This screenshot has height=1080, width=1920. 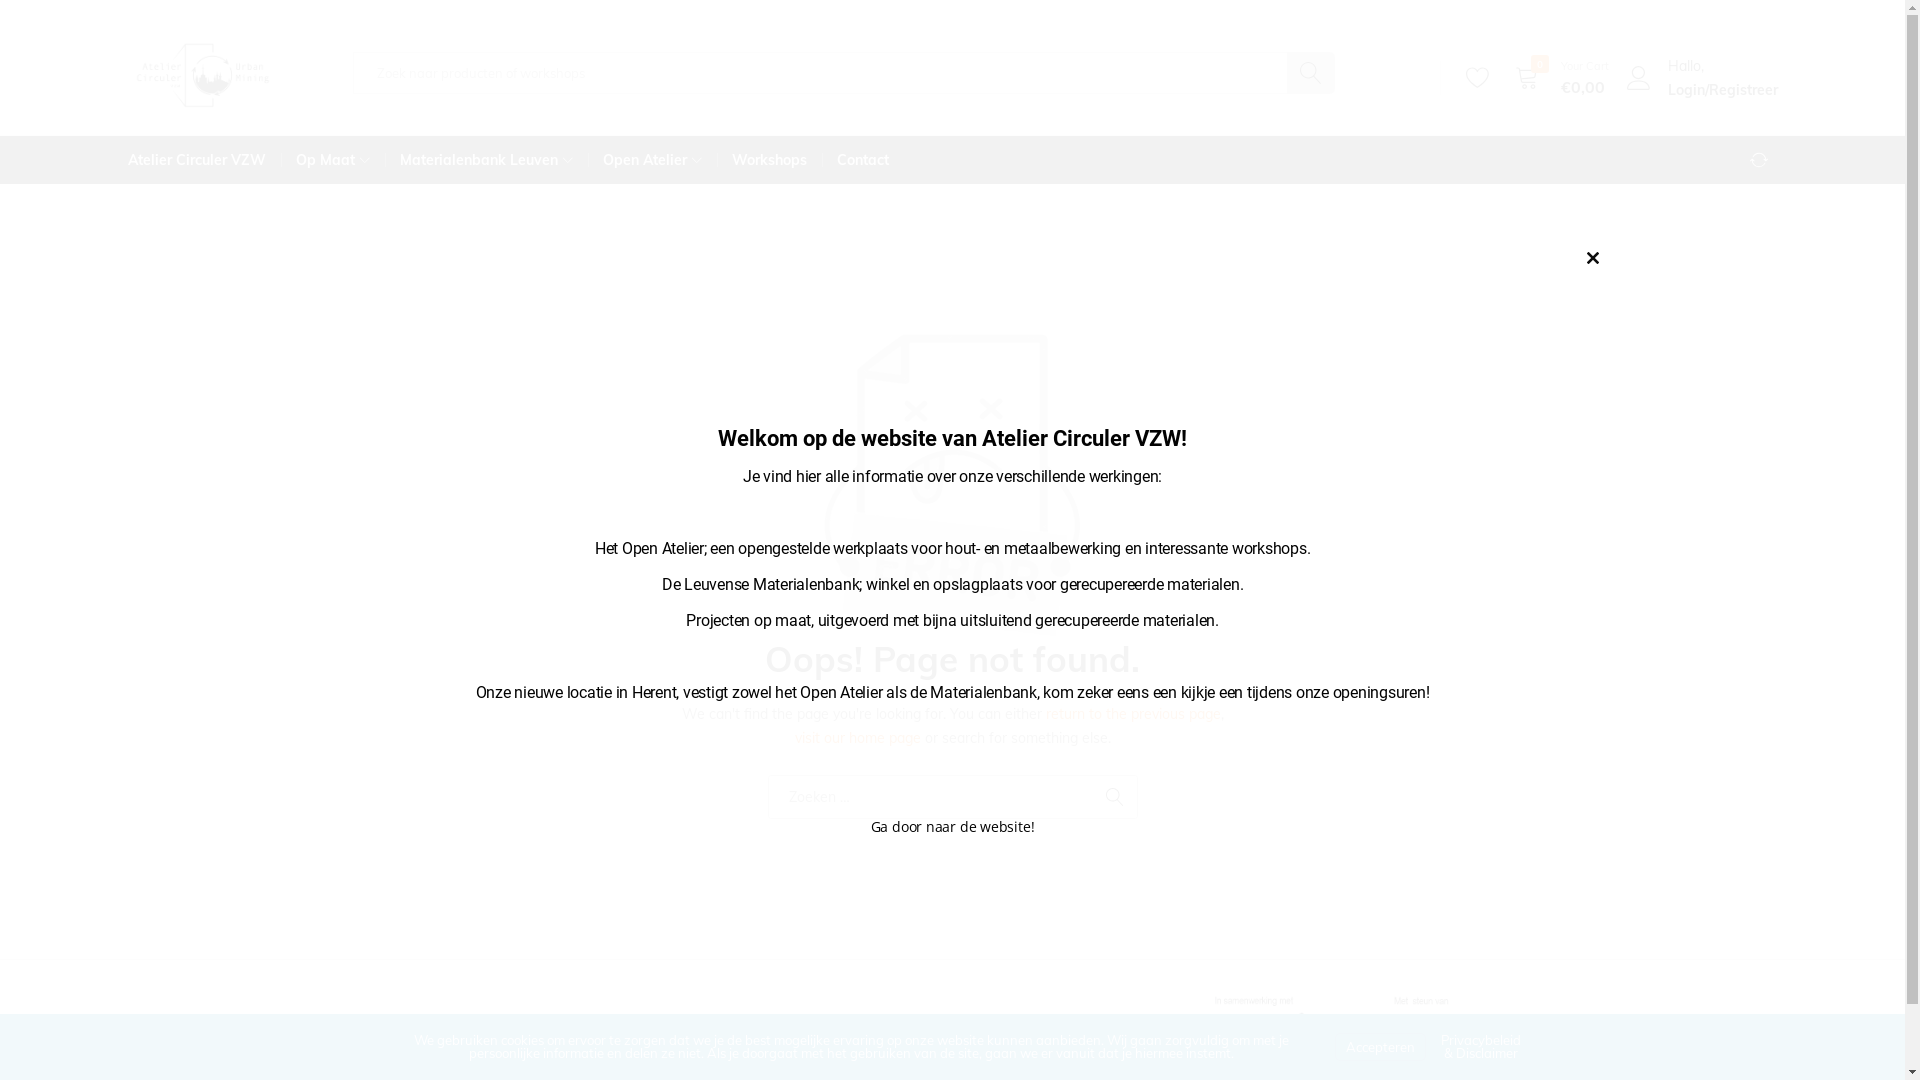 I want to click on Open Atelier, so click(x=652, y=160).